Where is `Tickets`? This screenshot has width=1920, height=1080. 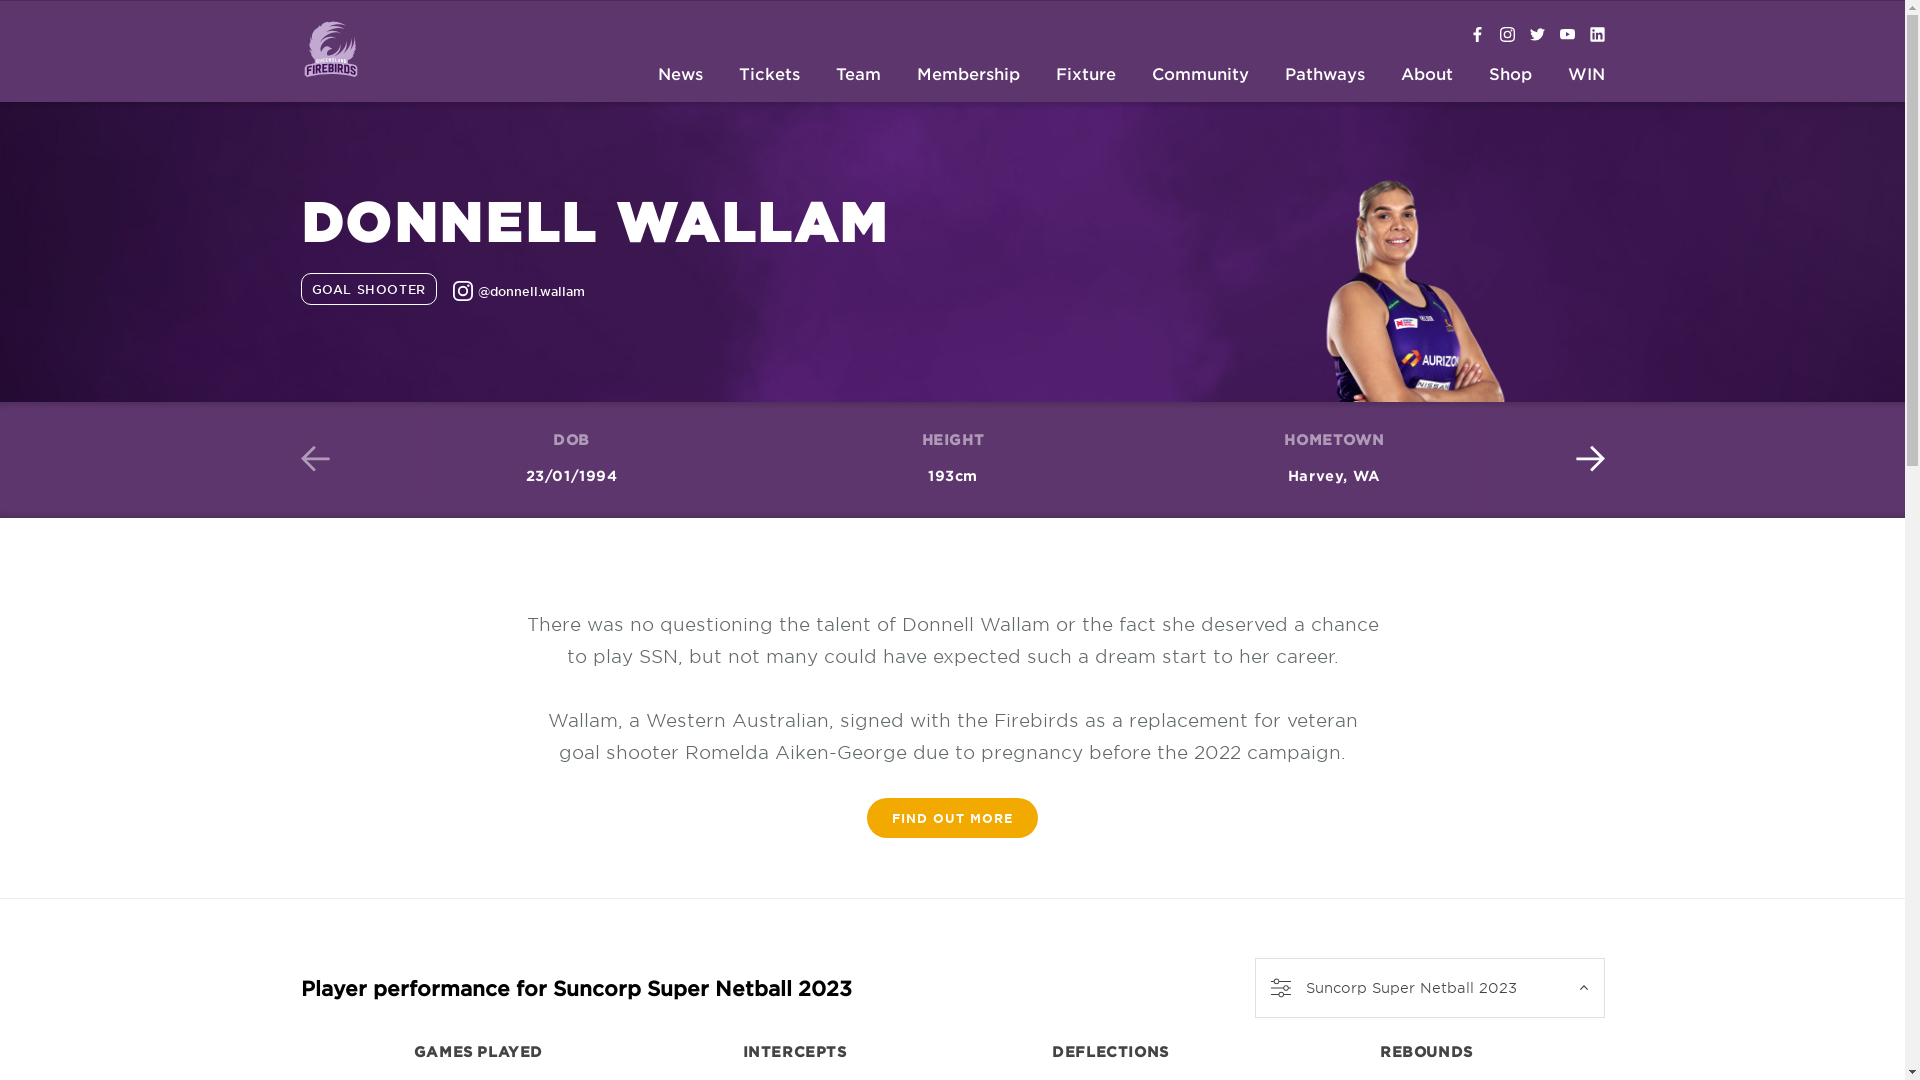
Tickets is located at coordinates (770, 76).